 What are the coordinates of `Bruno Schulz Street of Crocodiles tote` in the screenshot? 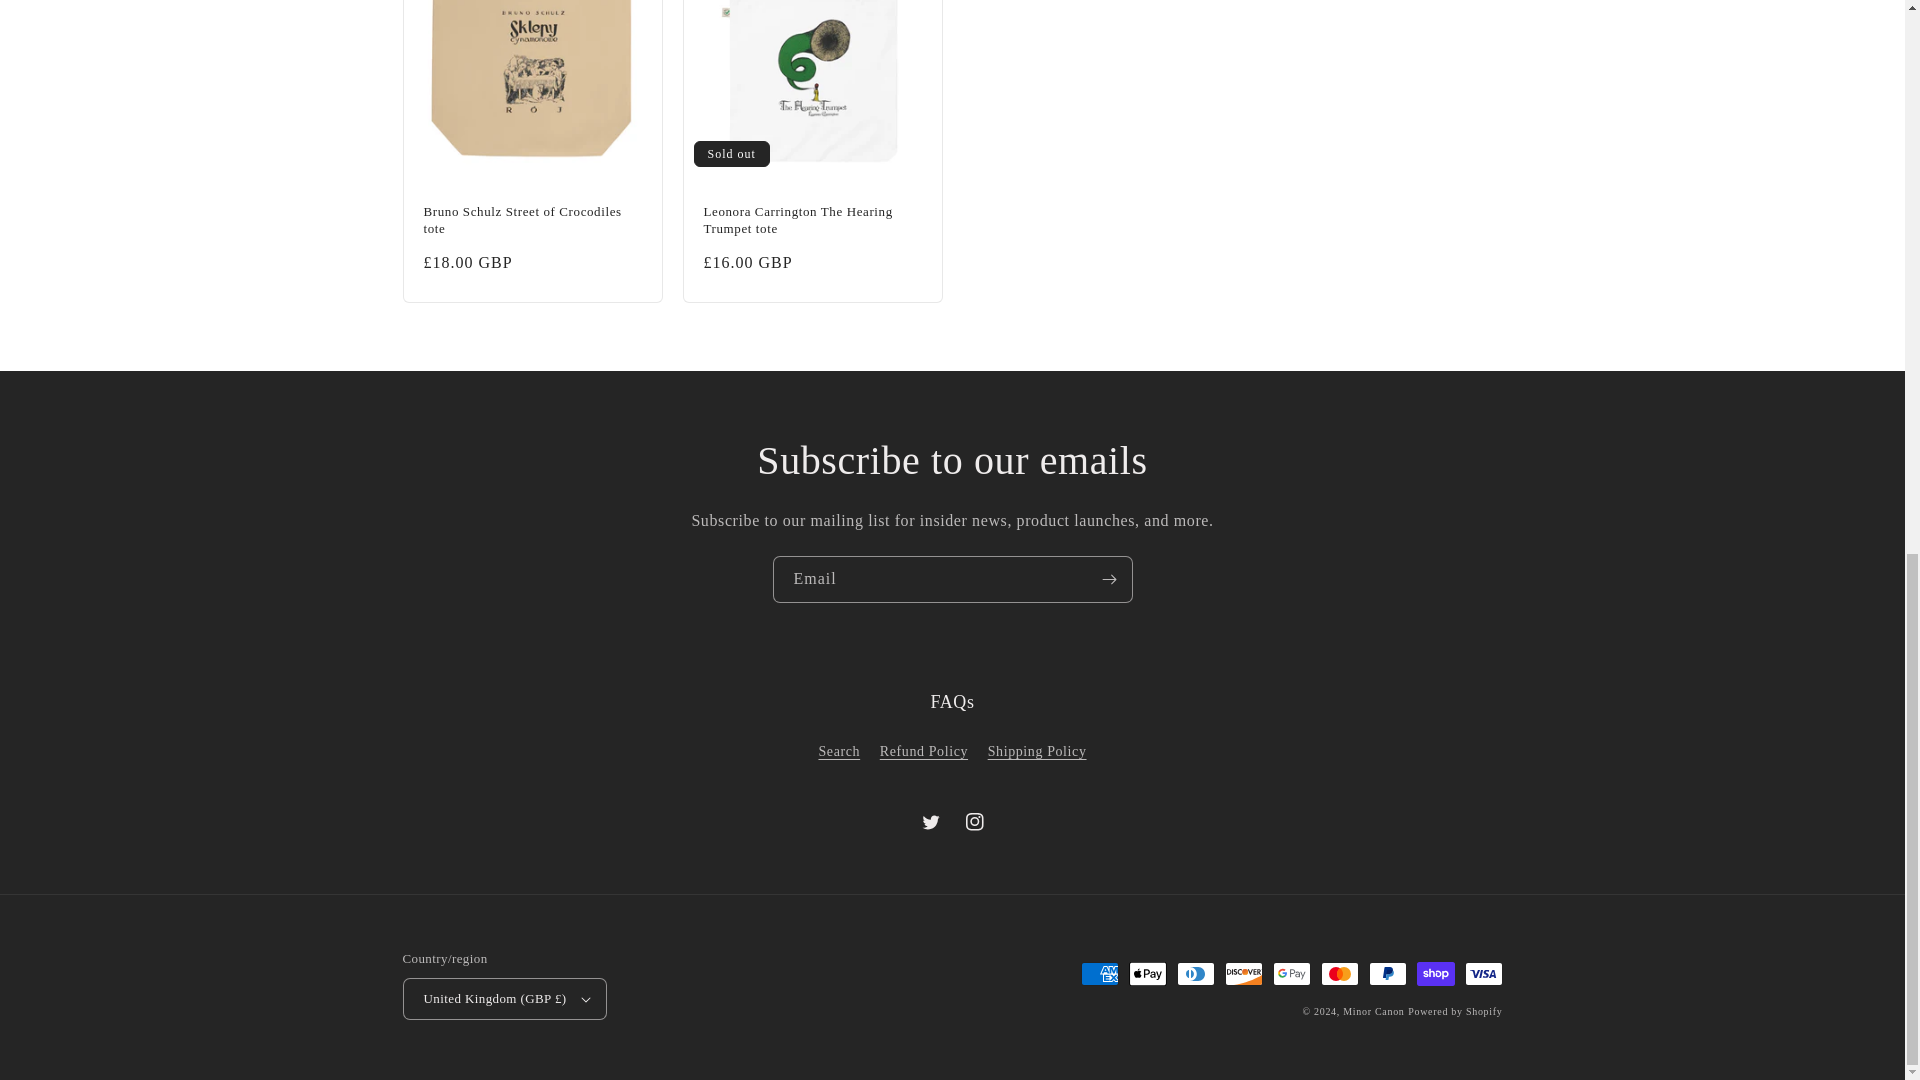 It's located at (532, 220).